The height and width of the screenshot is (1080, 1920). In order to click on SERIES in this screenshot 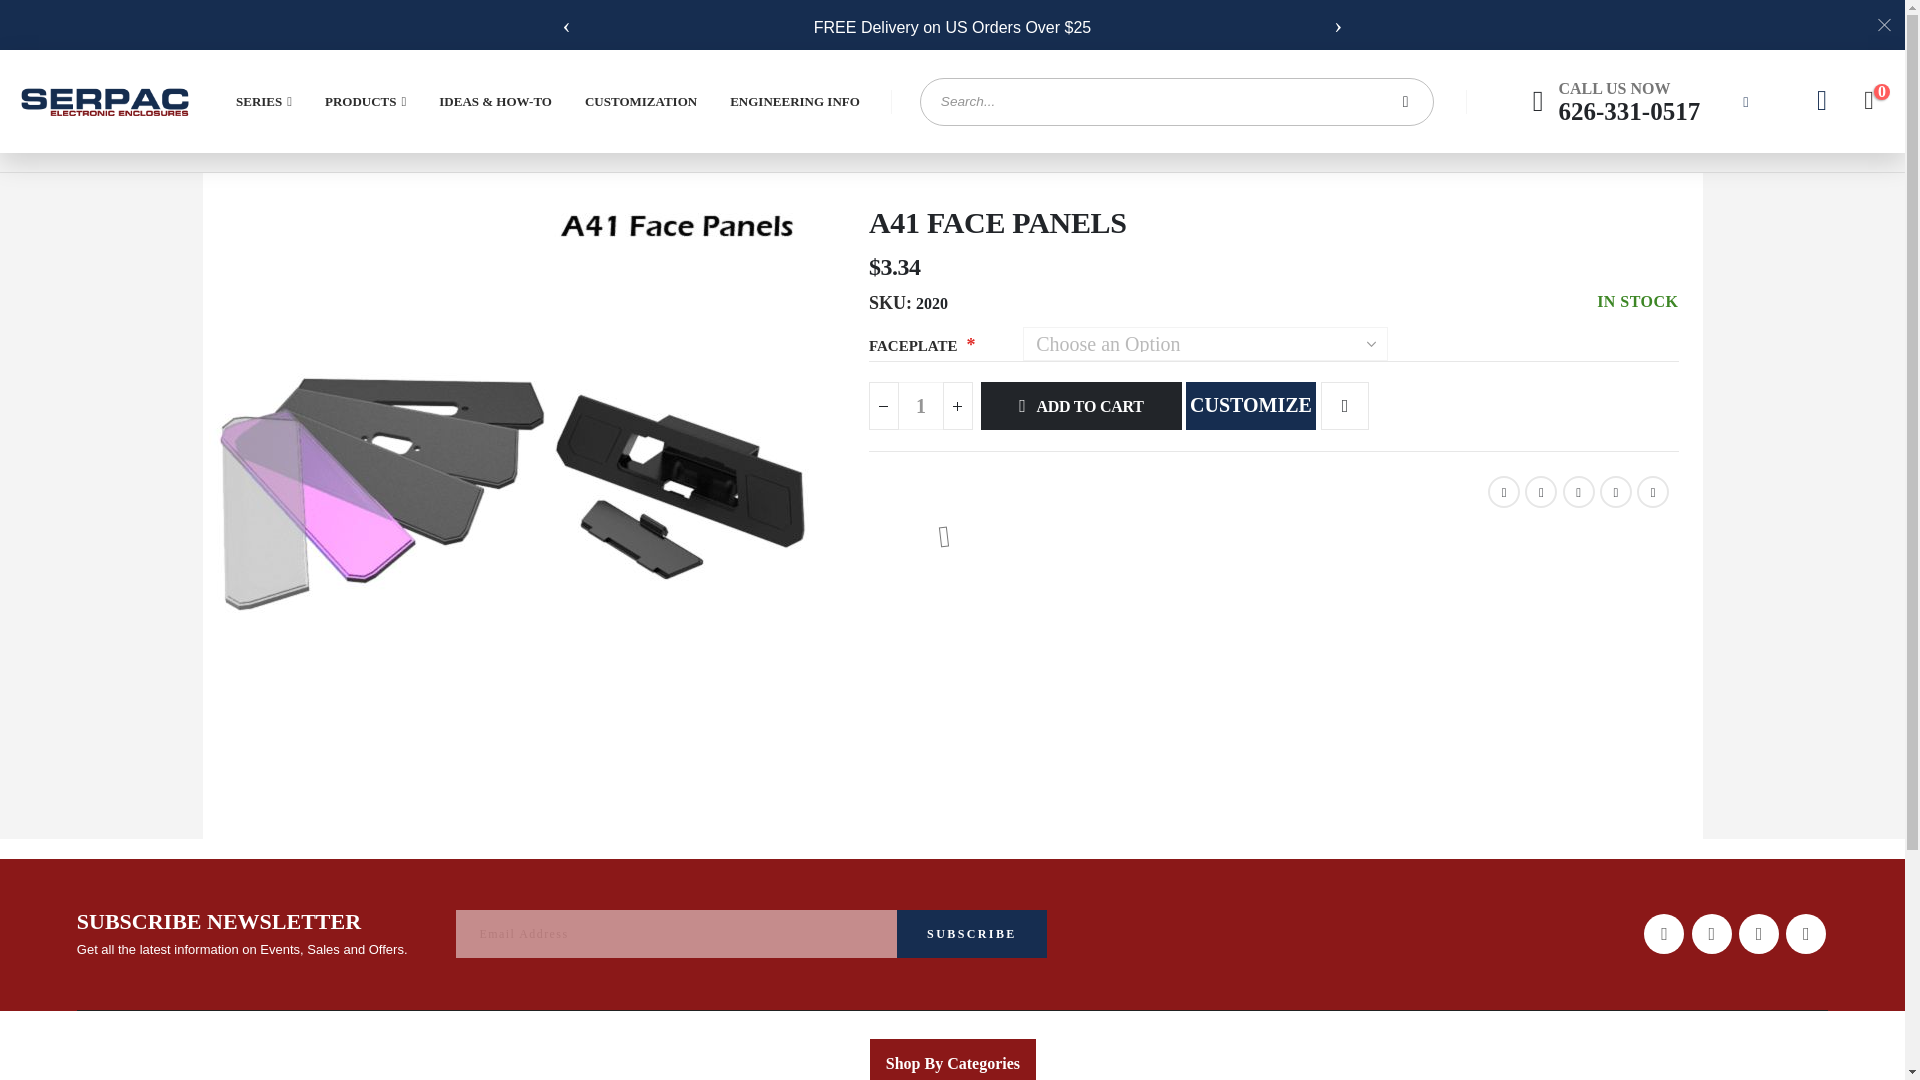, I will do `click(264, 101)`.